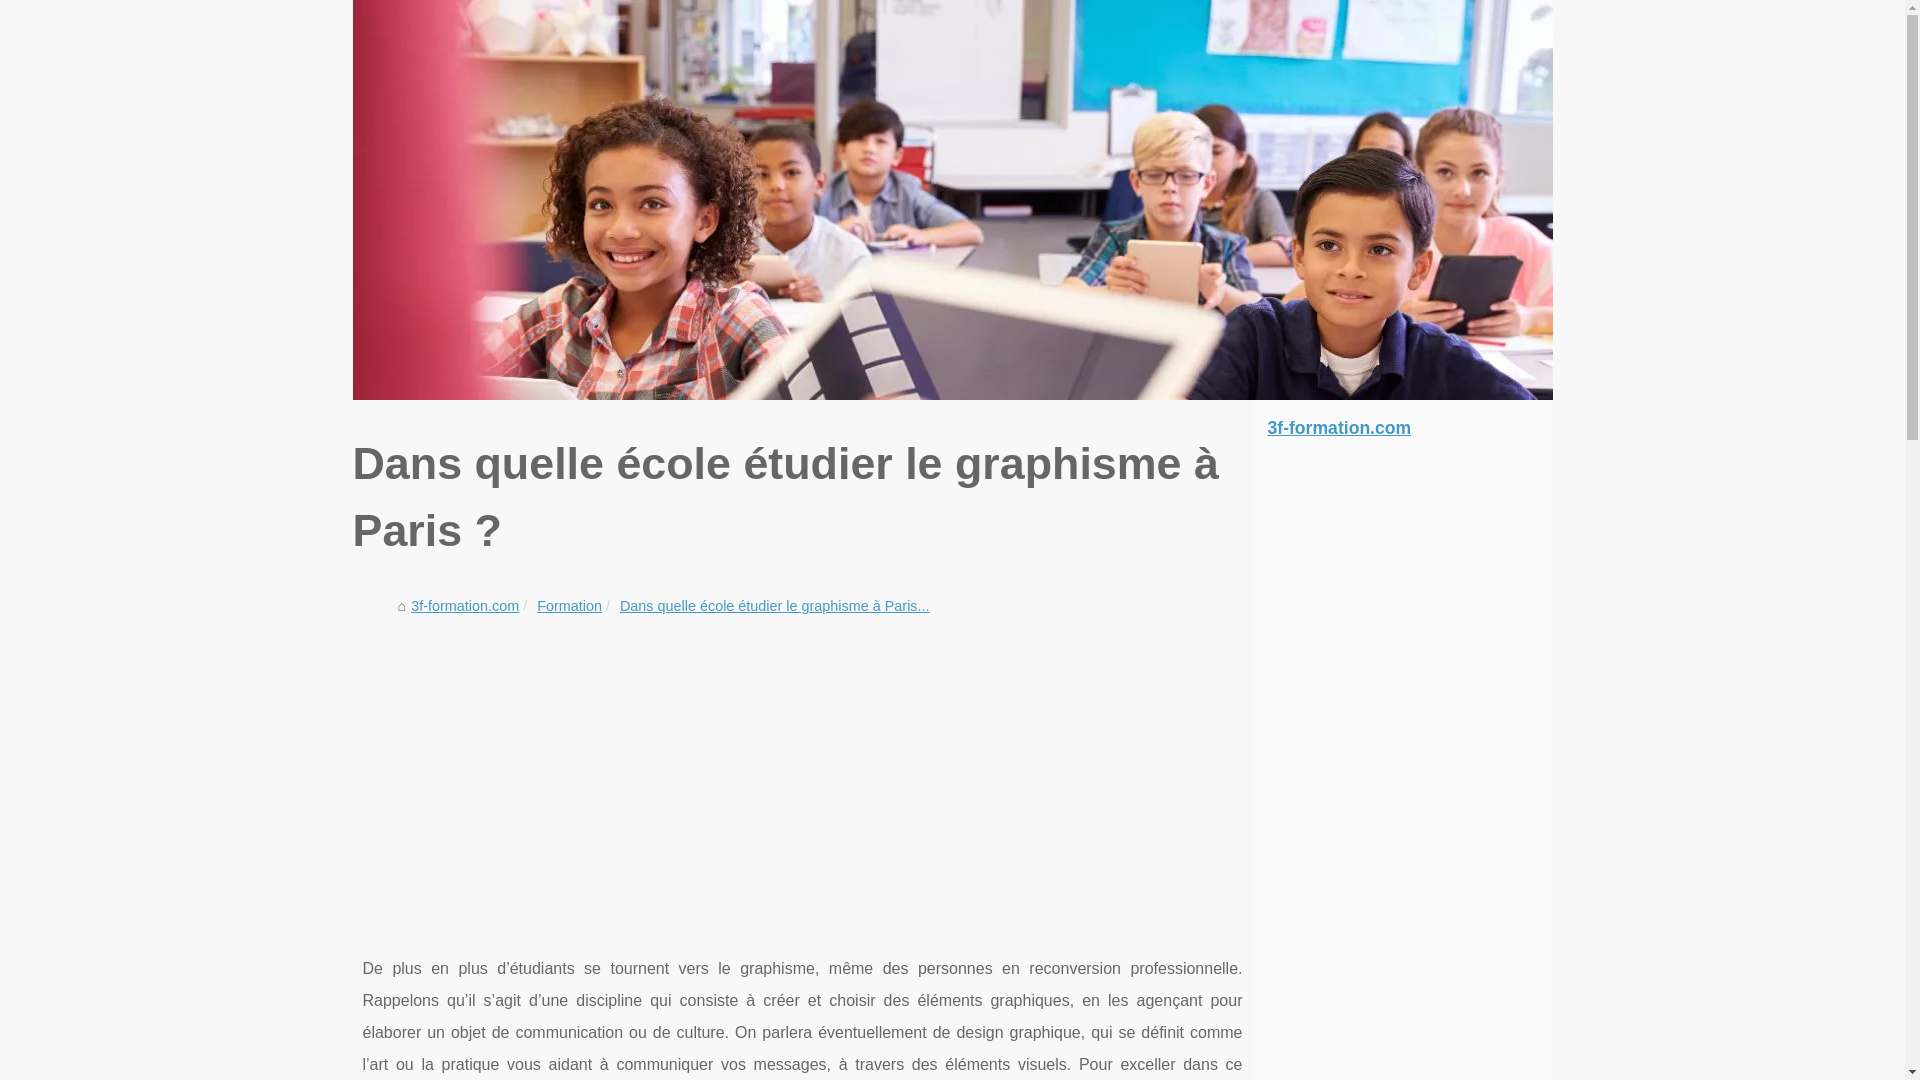 The height and width of the screenshot is (1080, 1920). I want to click on 3f-formation.com, so click(1402, 429).